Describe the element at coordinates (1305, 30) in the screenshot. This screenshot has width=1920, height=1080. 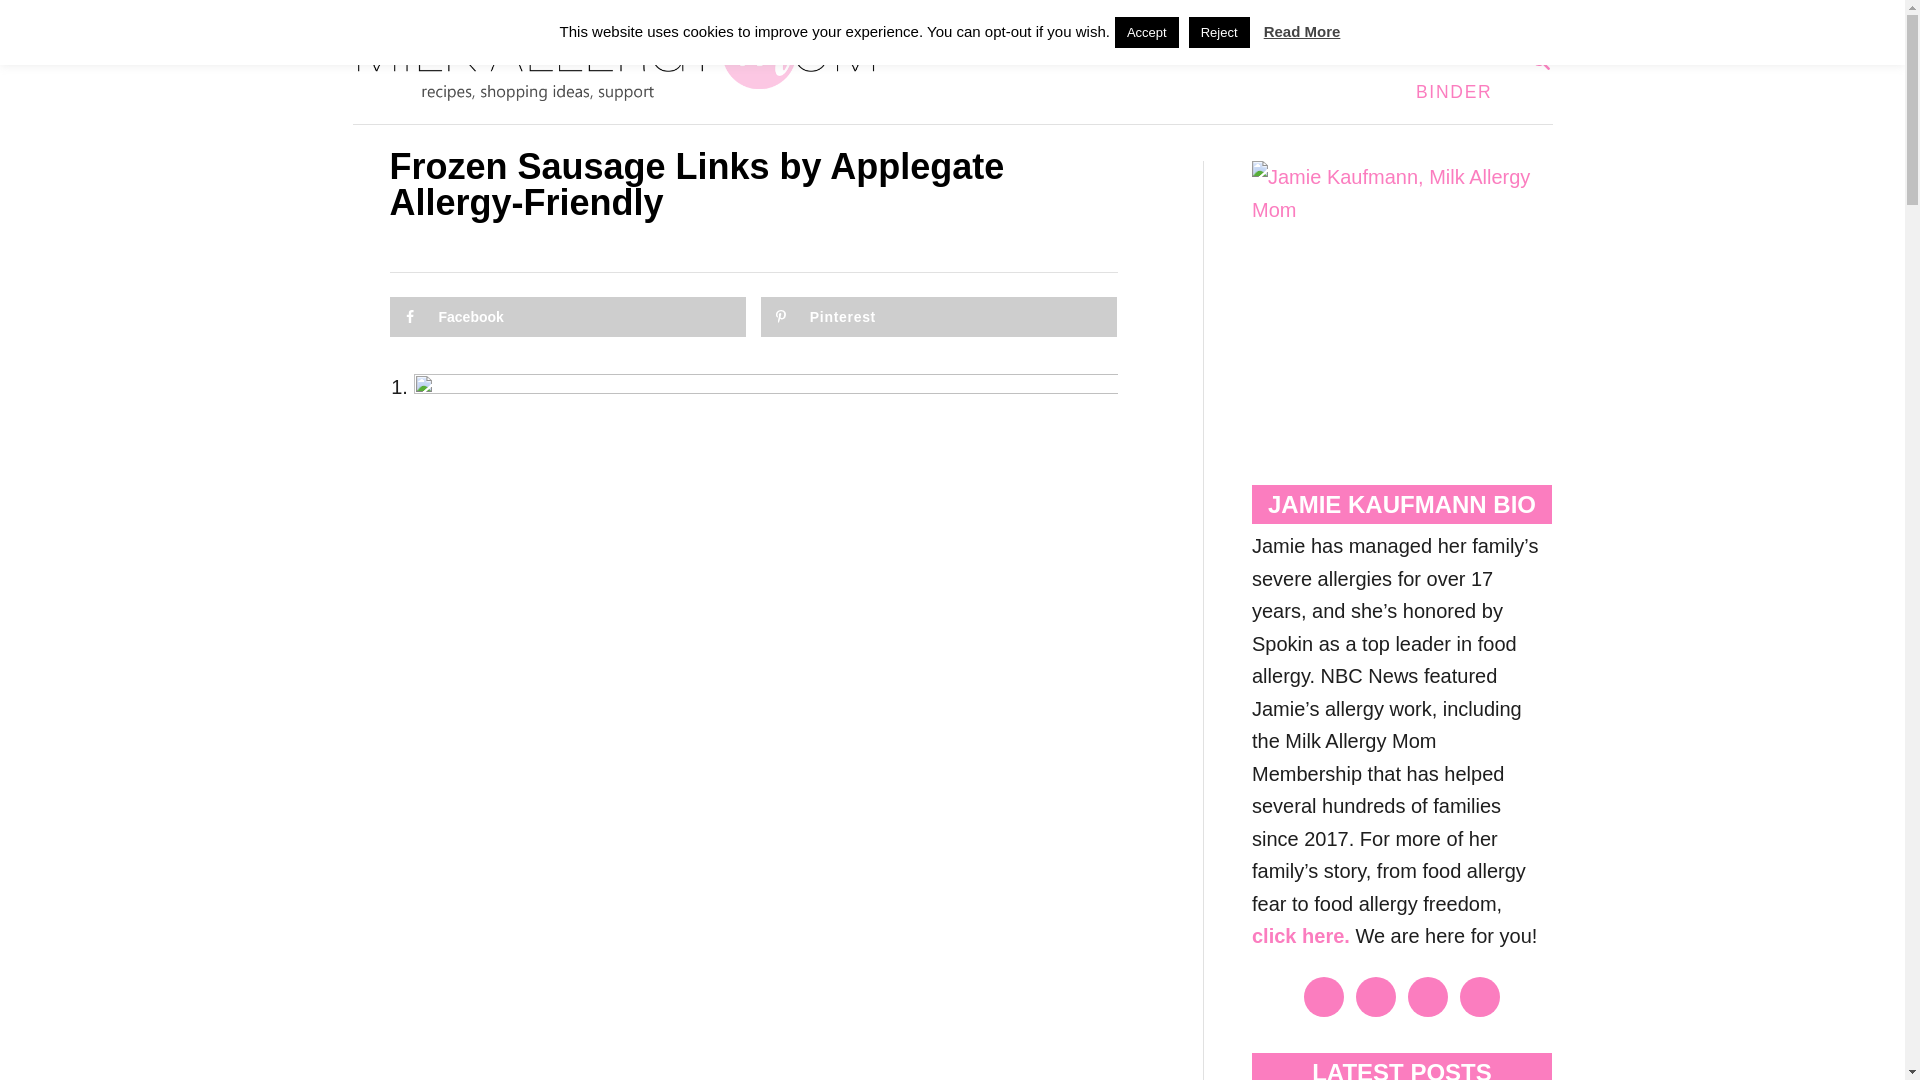
I see `SHOP` at that location.